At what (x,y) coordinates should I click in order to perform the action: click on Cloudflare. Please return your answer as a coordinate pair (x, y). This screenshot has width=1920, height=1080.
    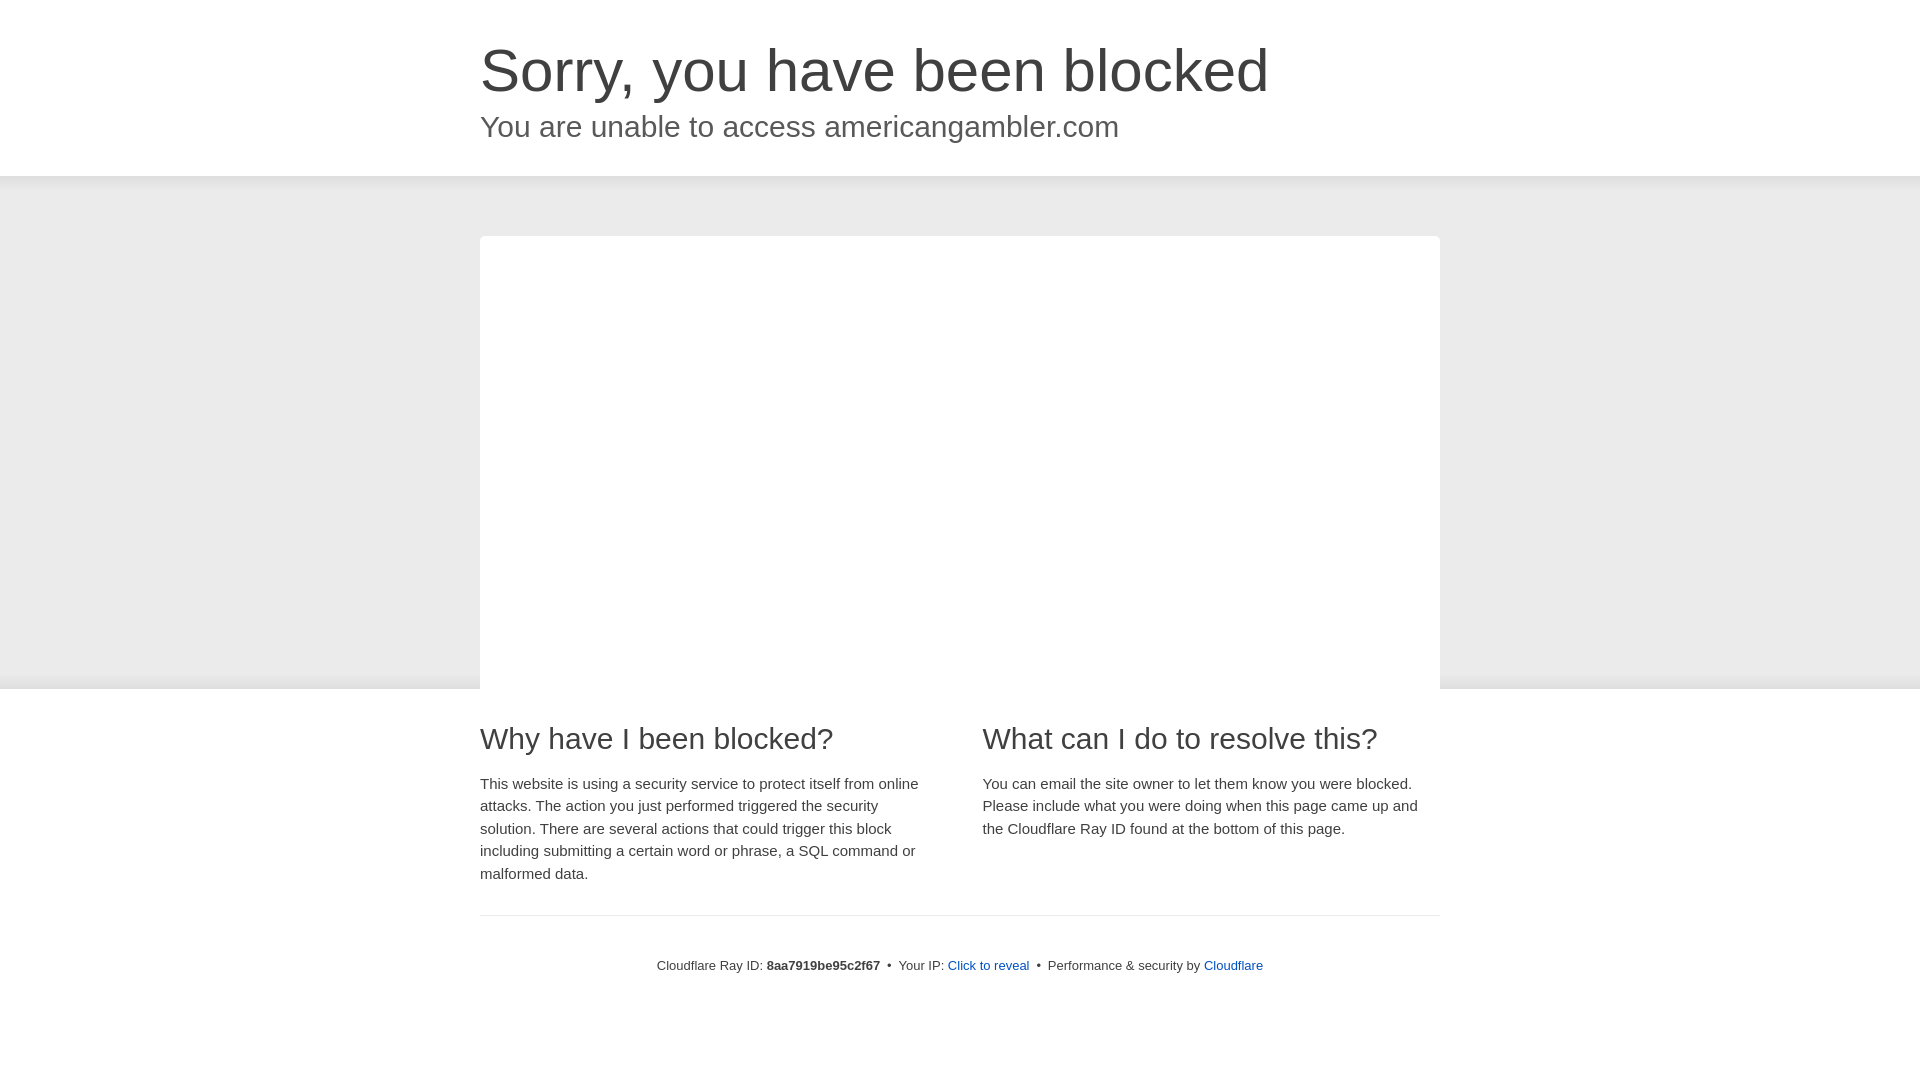
    Looking at the image, I should click on (1233, 965).